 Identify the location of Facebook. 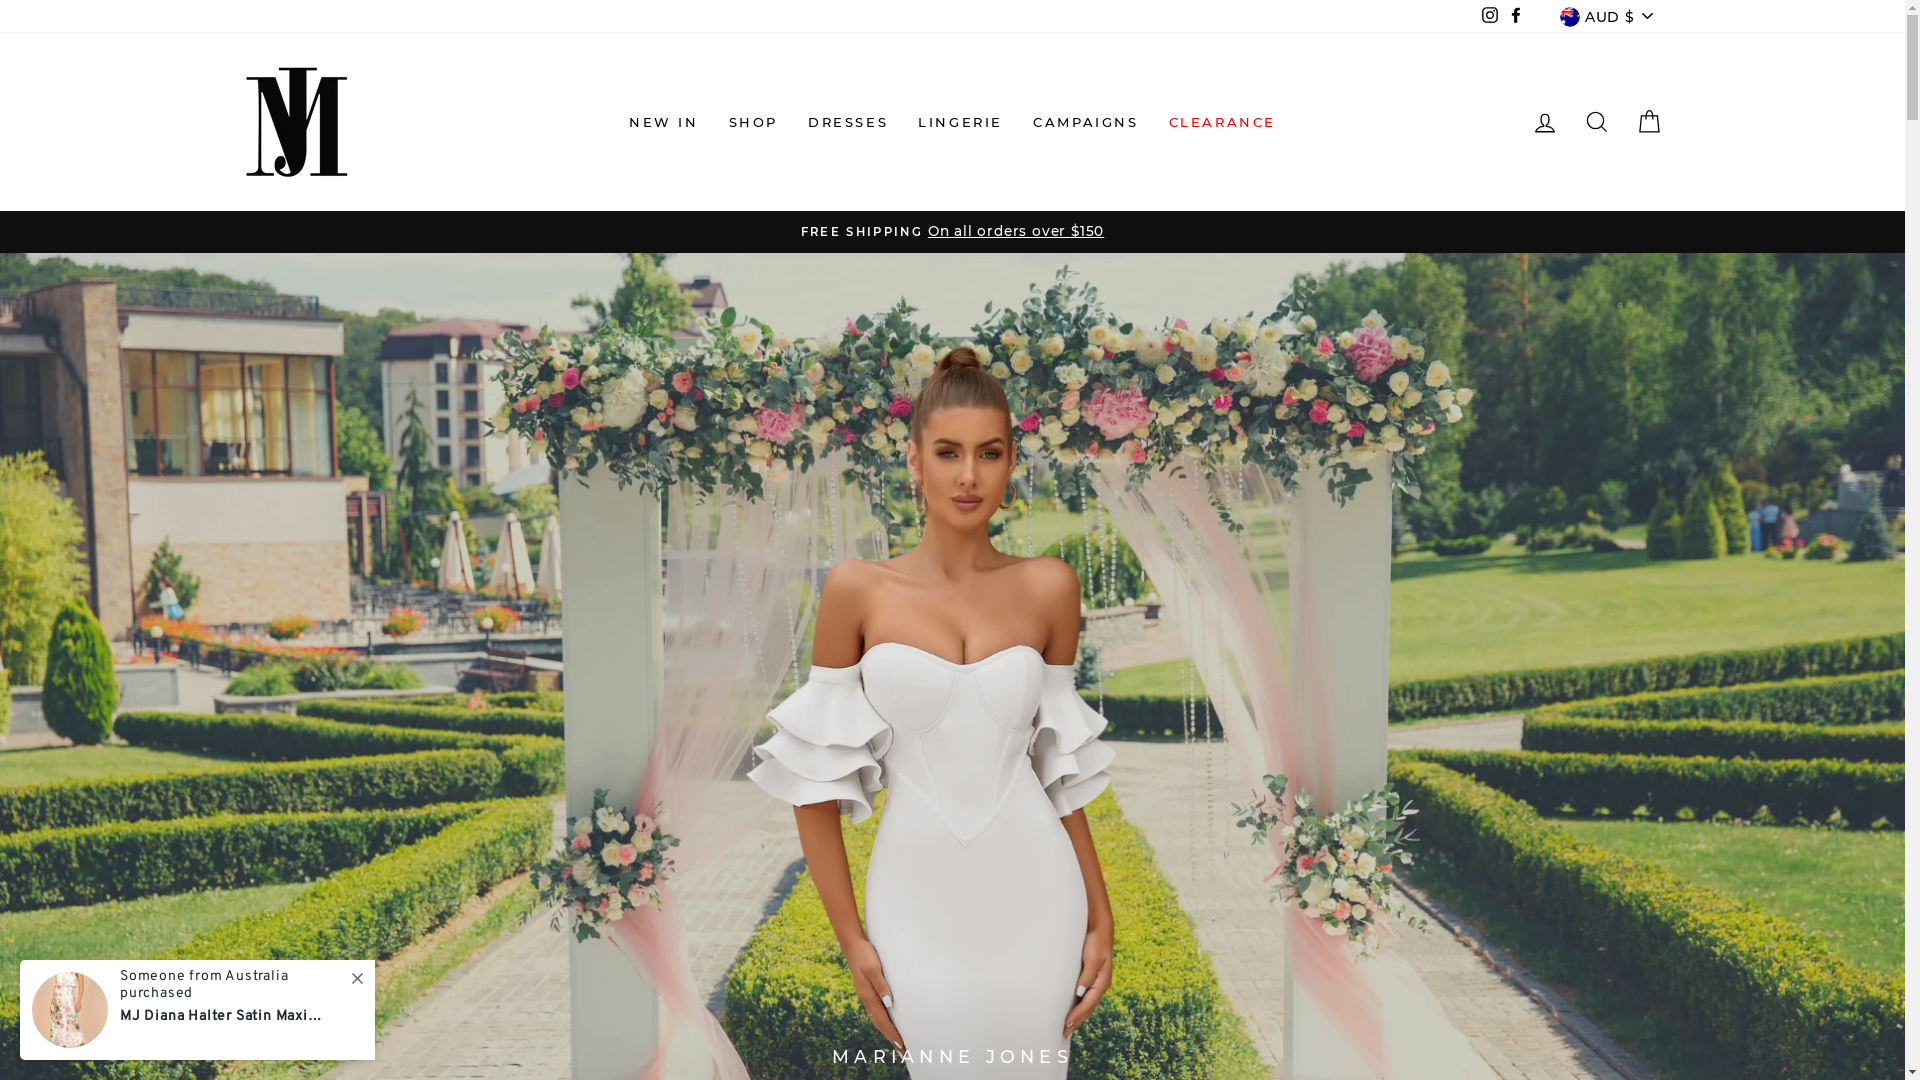
(1516, 17).